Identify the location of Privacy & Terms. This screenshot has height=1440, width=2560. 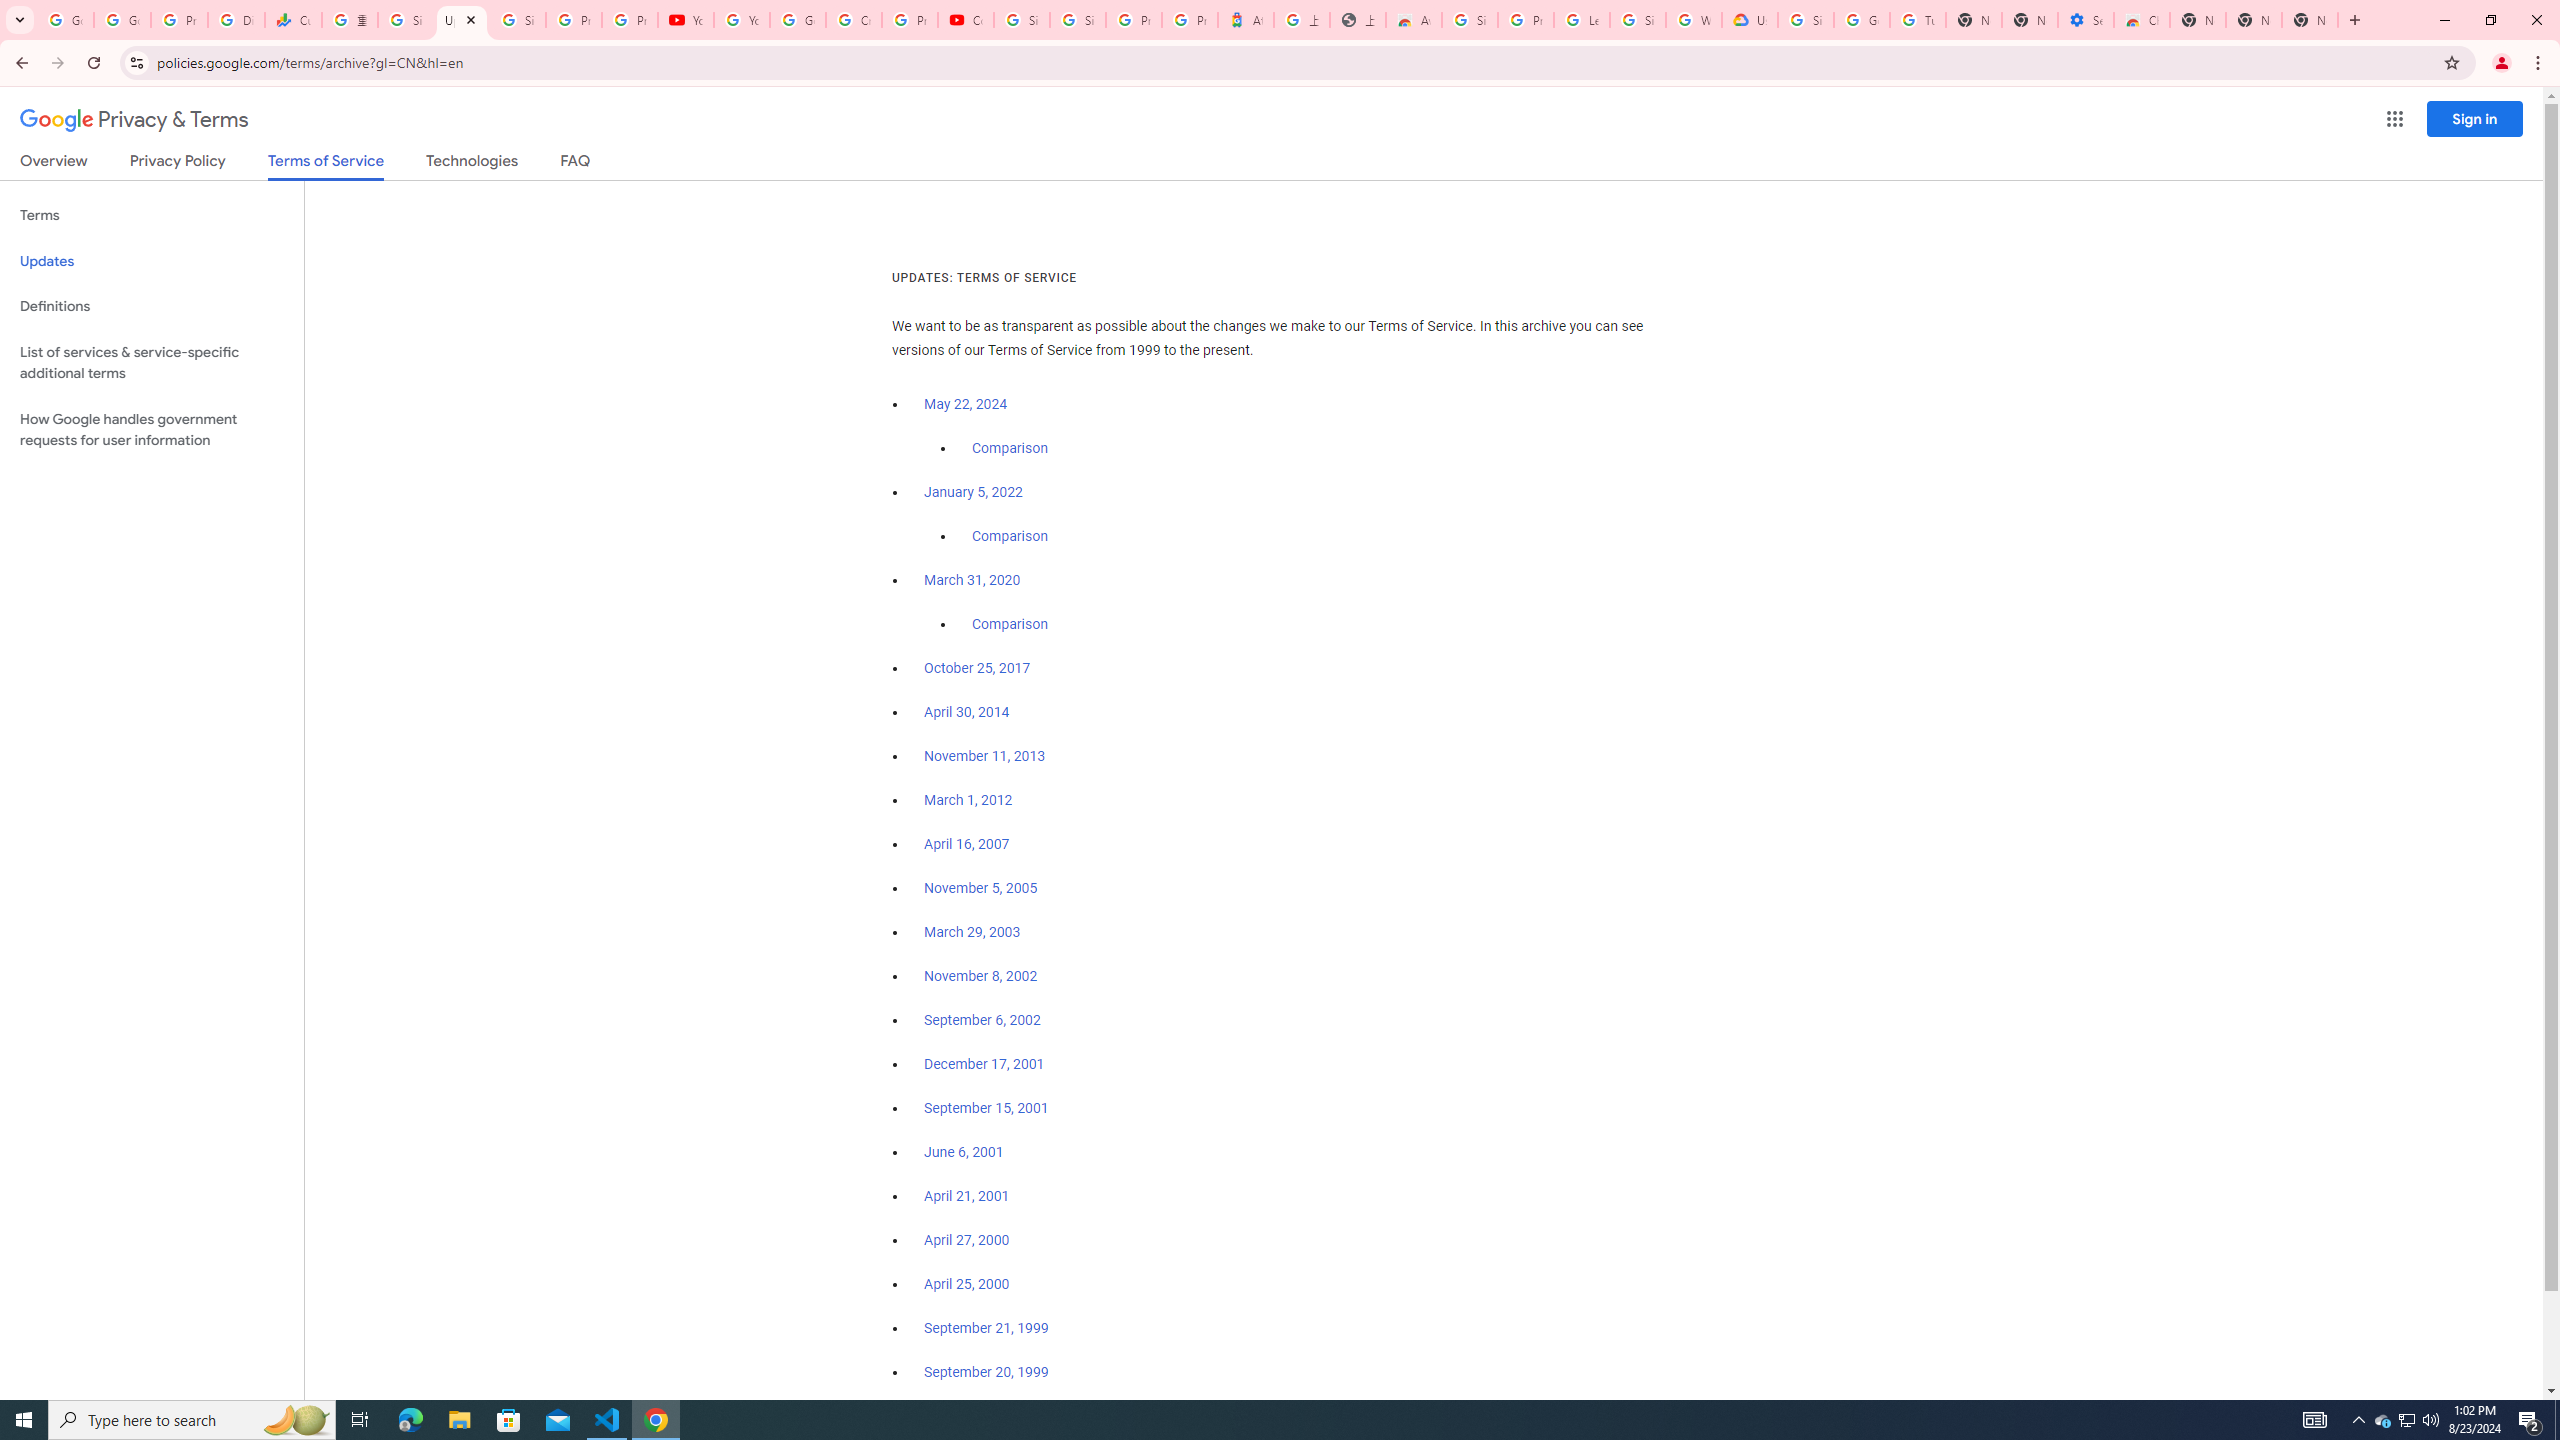
(134, 120).